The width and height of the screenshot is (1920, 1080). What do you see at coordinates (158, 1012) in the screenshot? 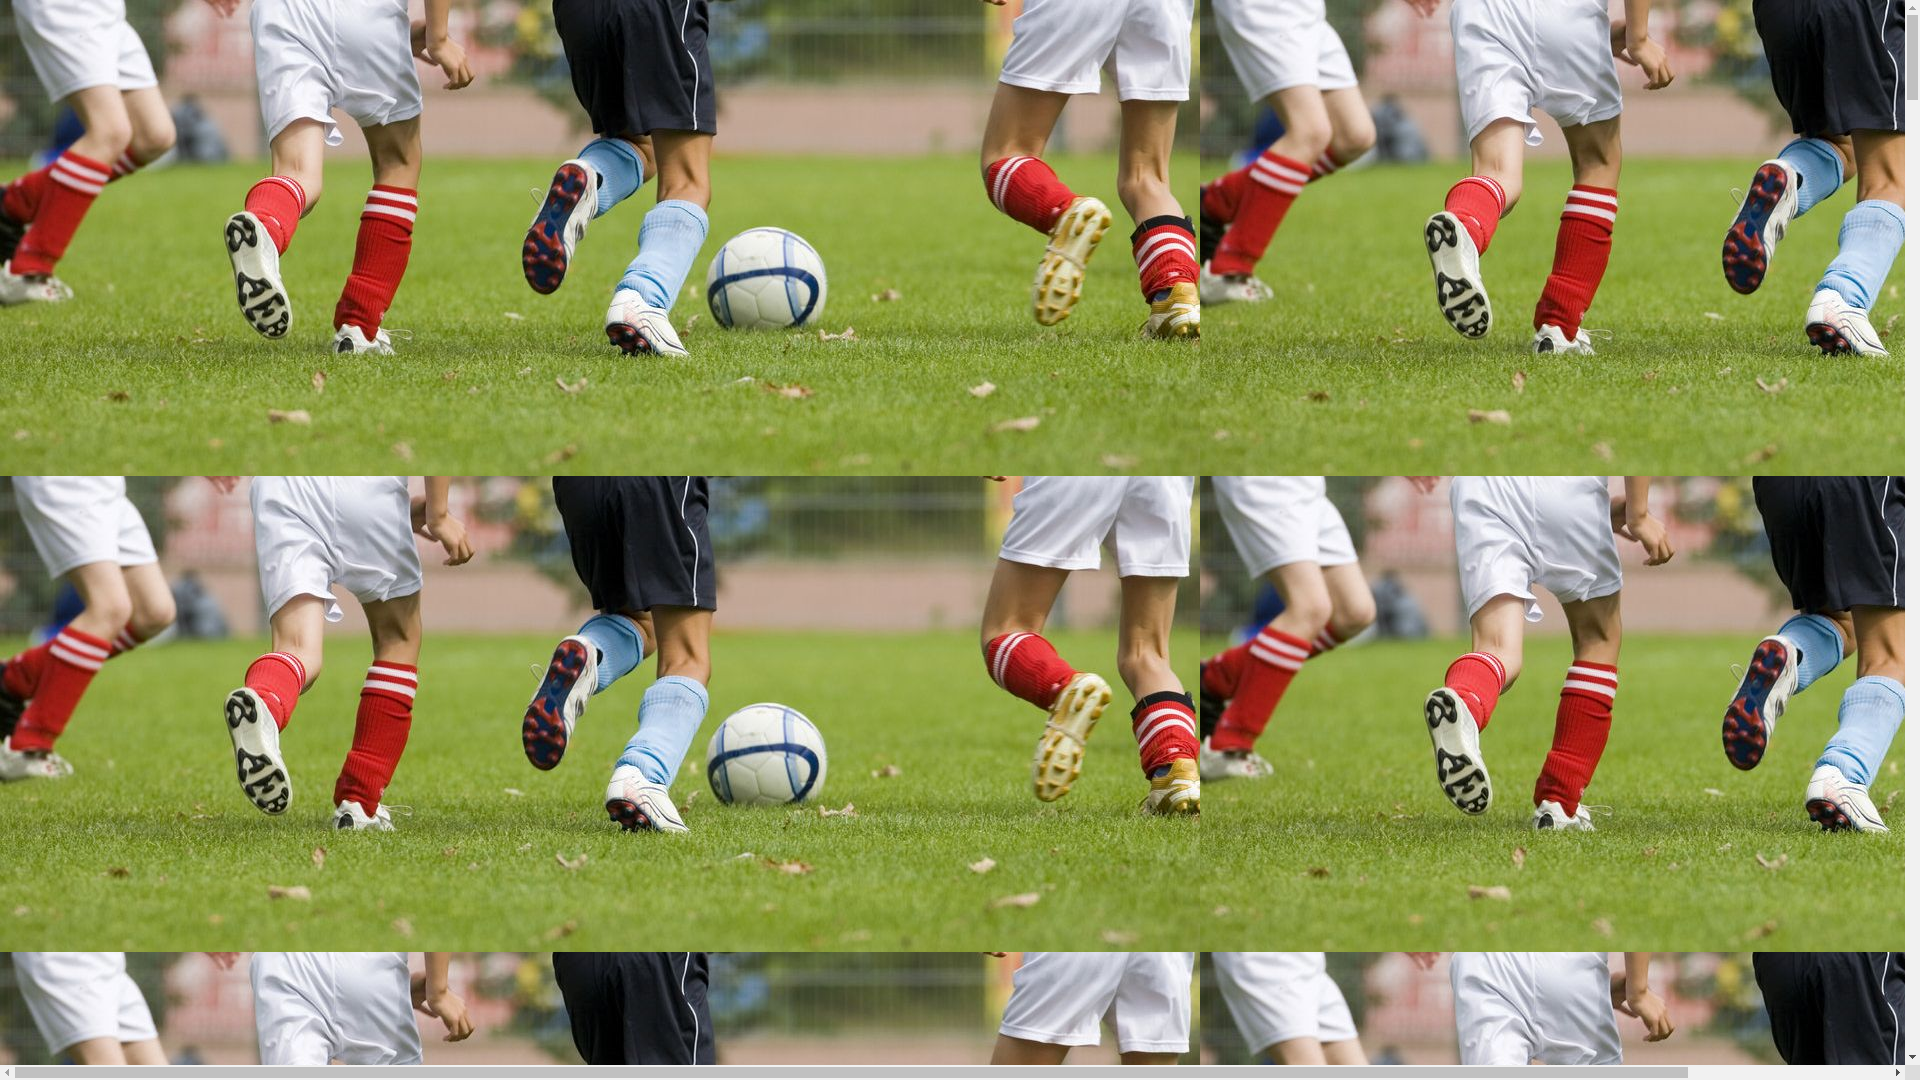
I see `Dokumente` at bounding box center [158, 1012].